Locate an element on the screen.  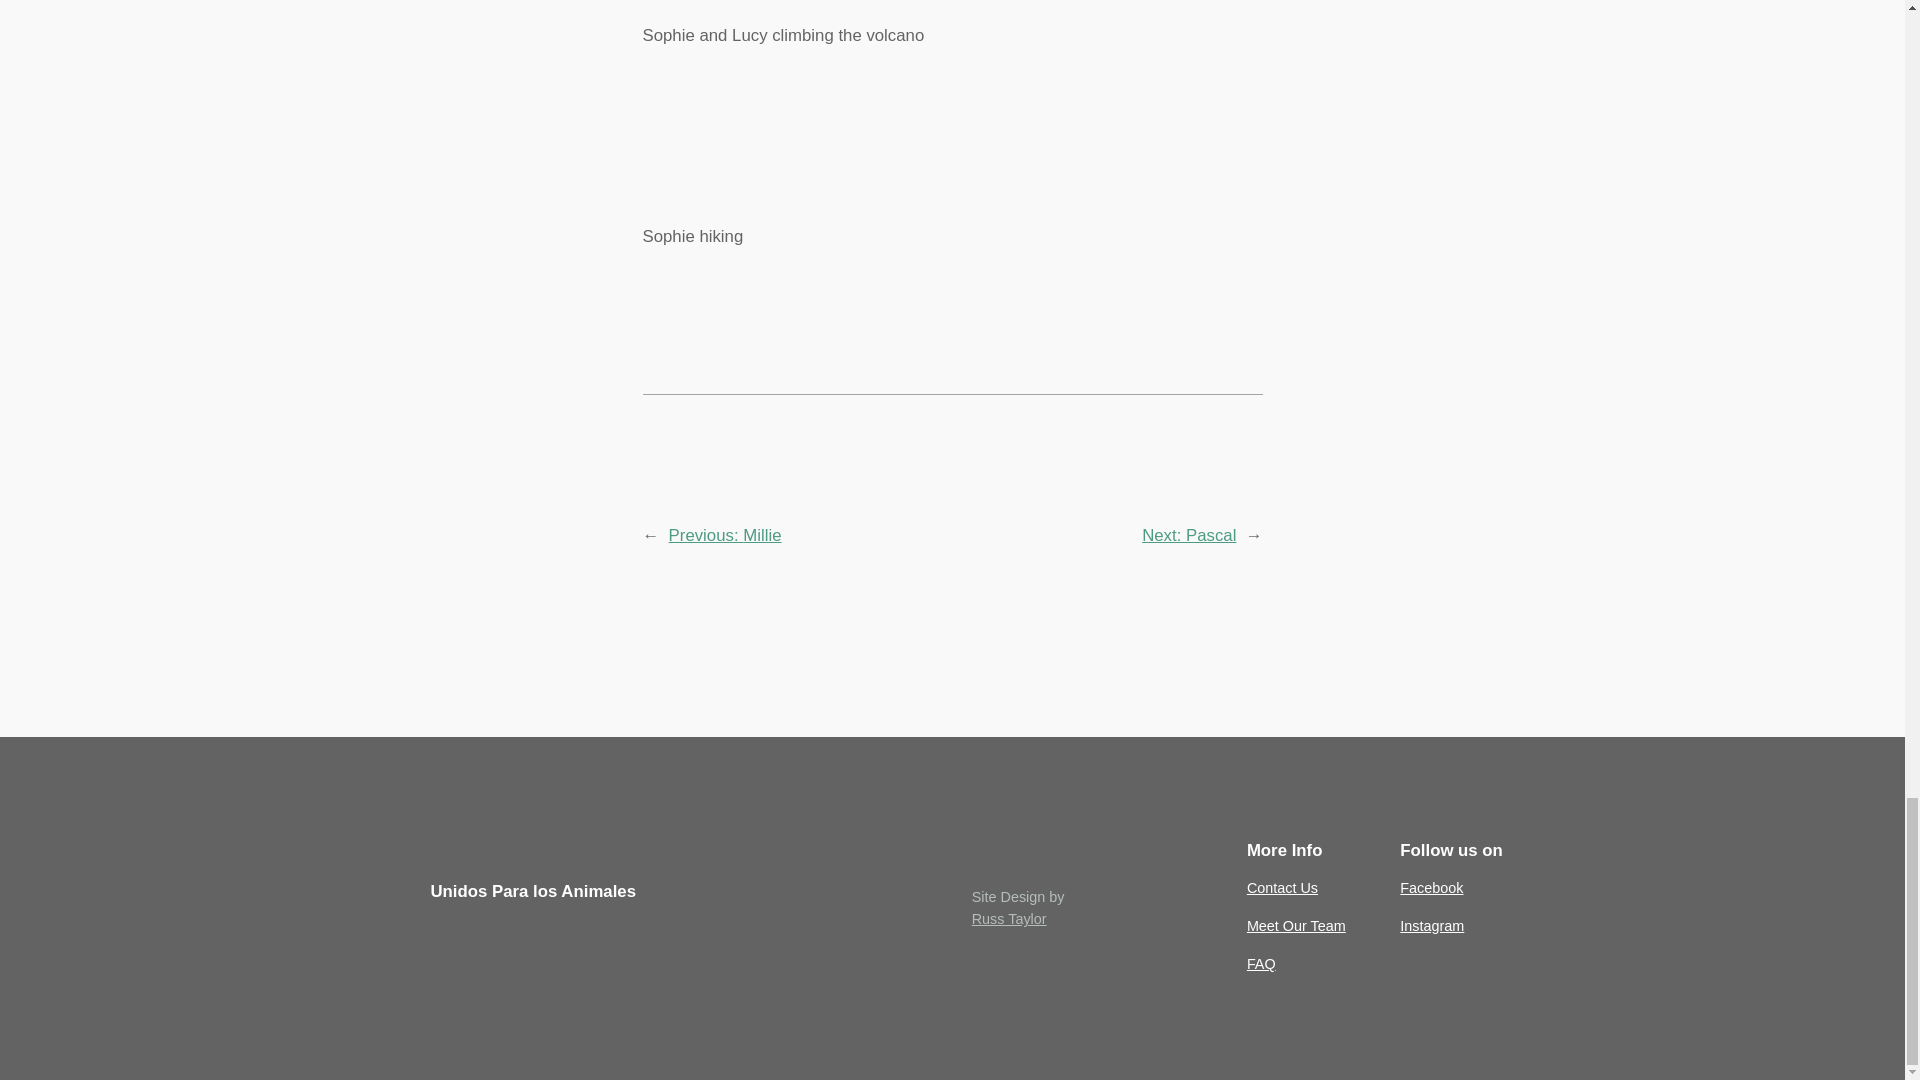
Contact Us is located at coordinates (1282, 887).